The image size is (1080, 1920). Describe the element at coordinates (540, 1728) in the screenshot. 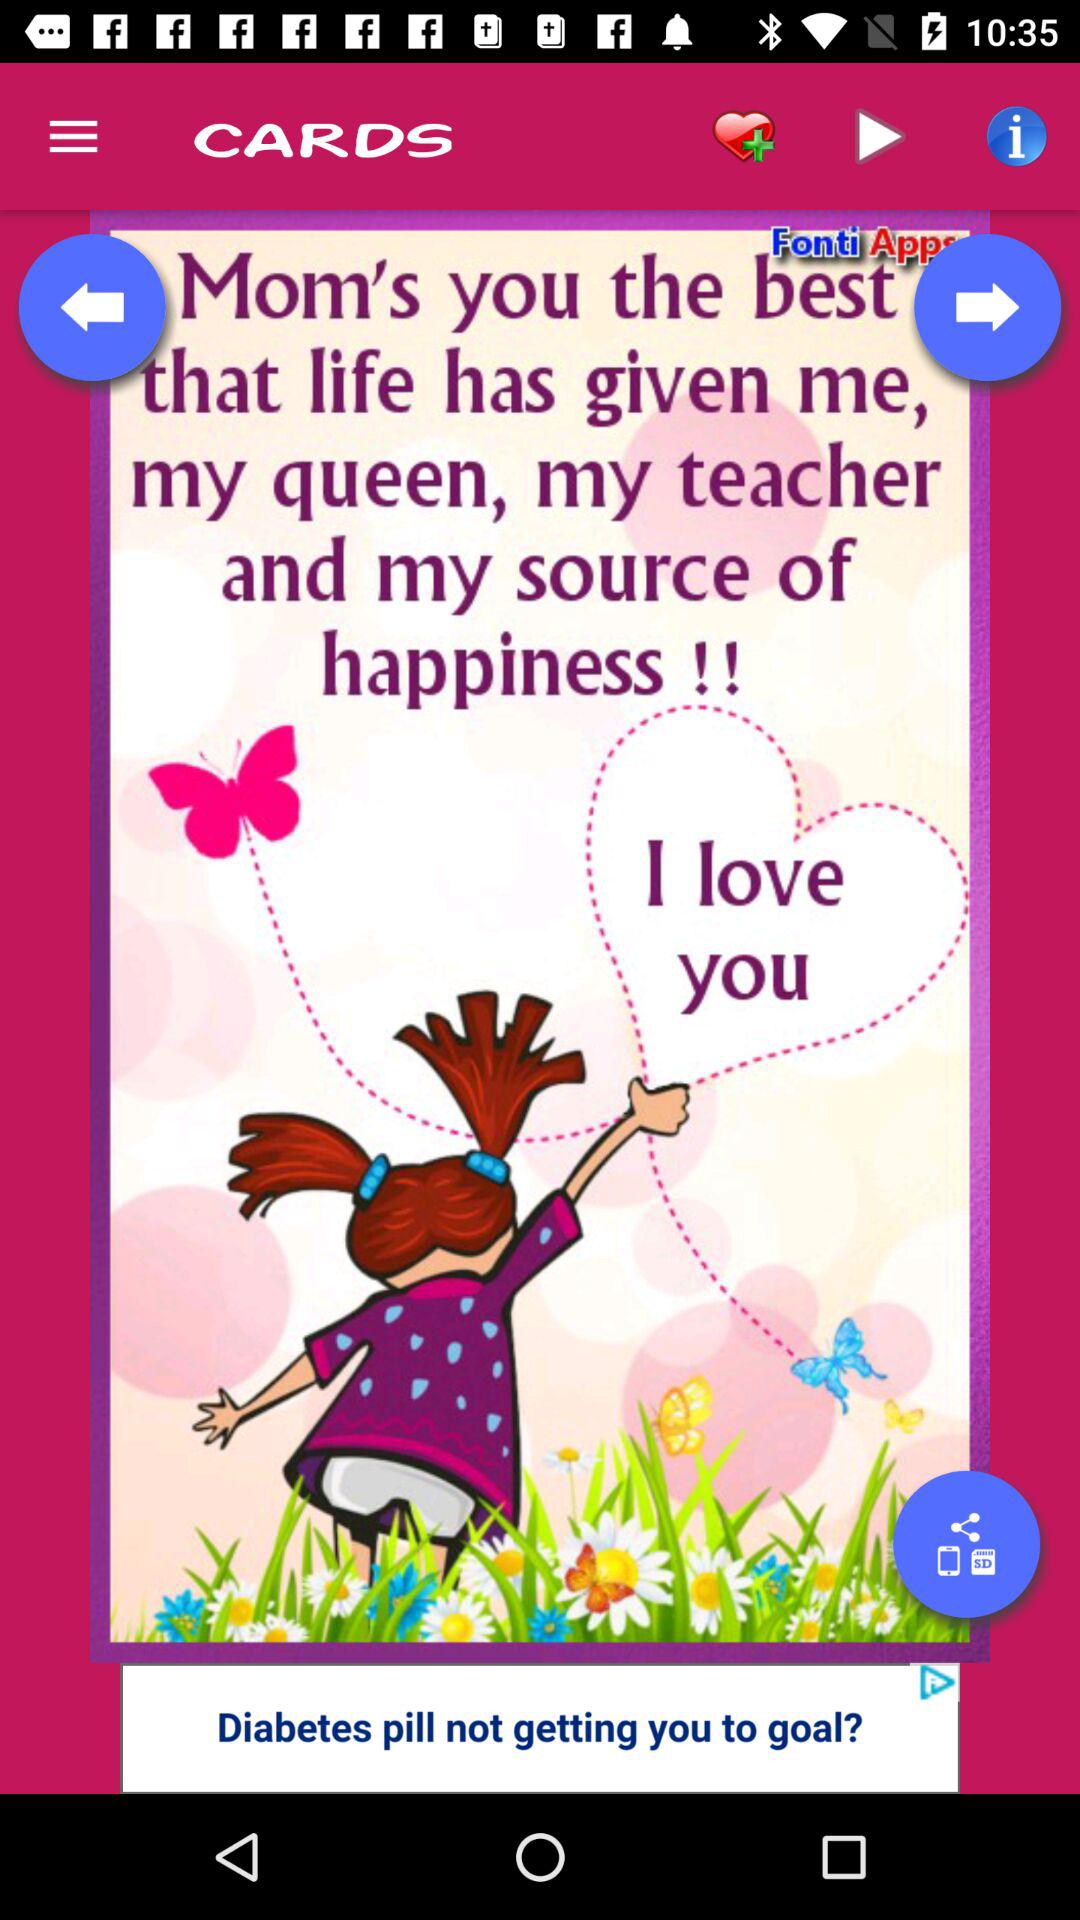

I see `advertisement` at that location.